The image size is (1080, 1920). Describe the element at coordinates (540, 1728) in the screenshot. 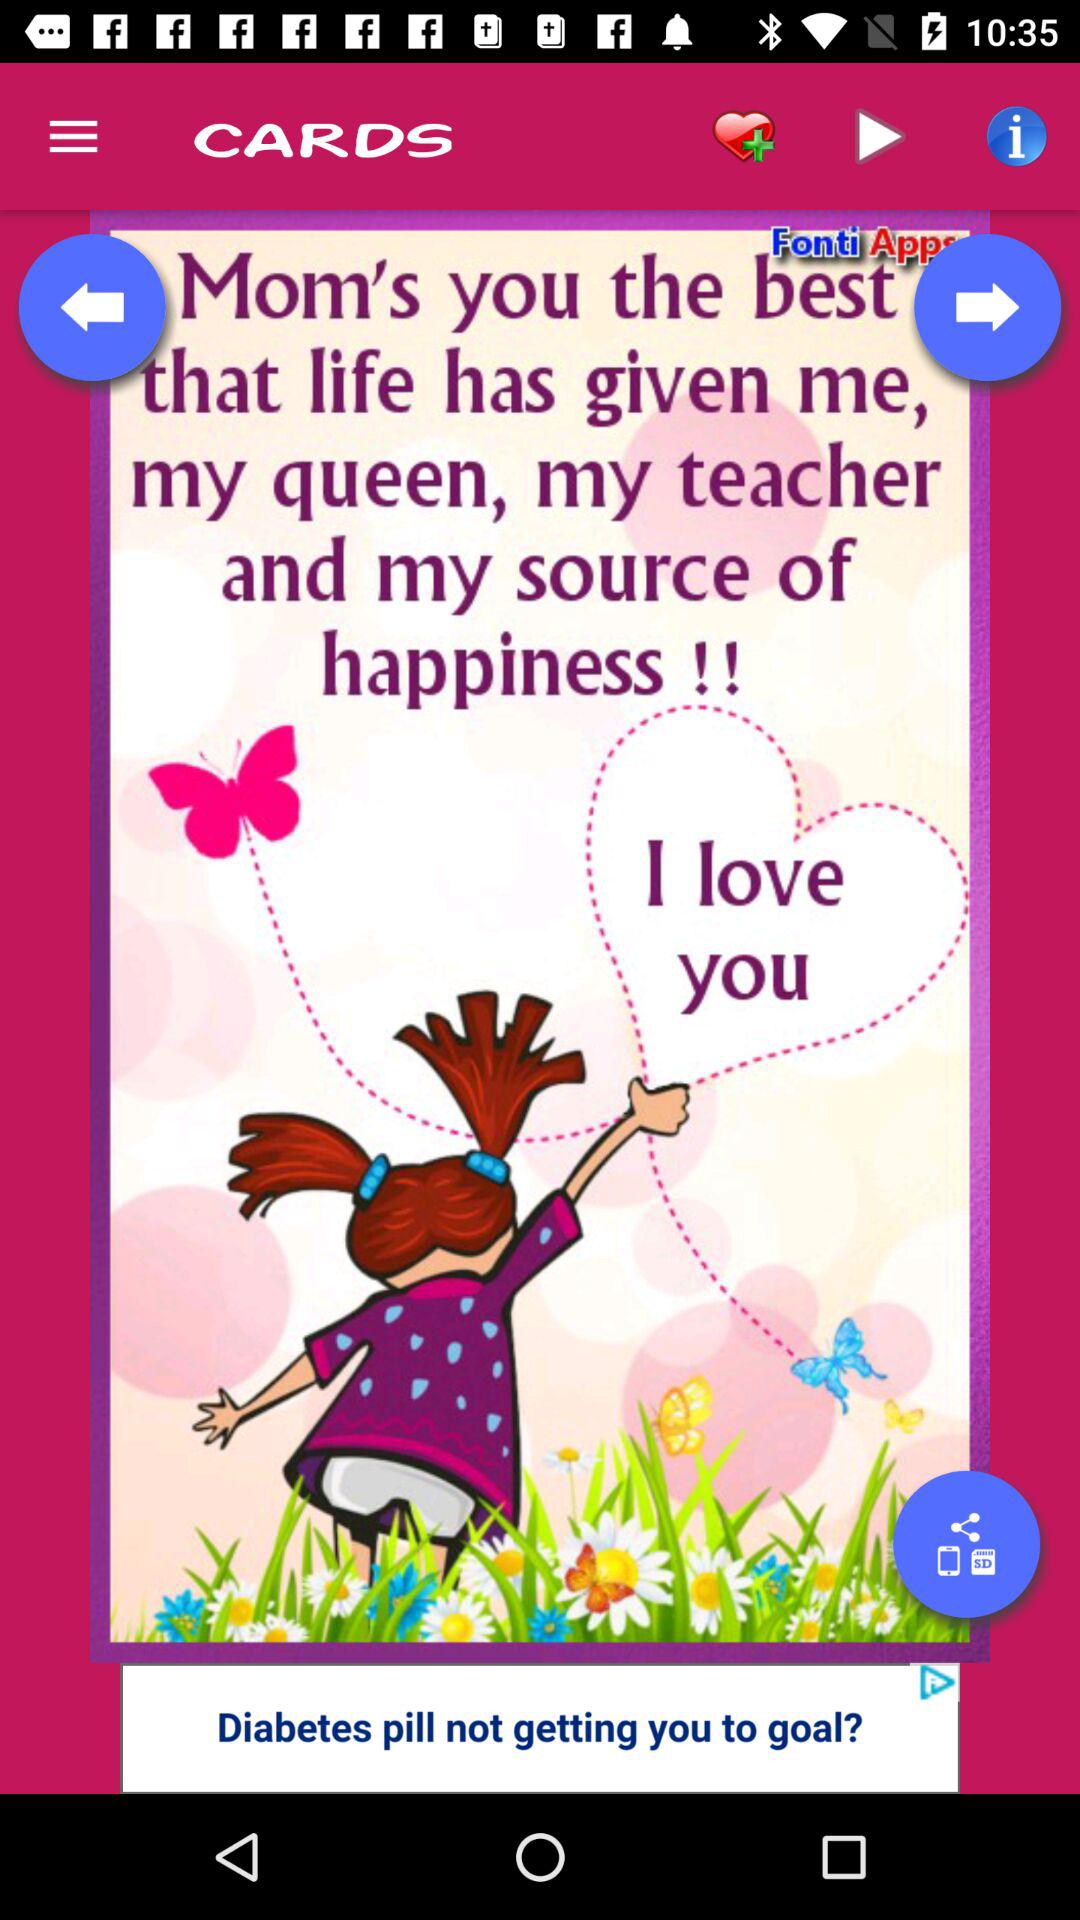

I see `advertisement` at that location.